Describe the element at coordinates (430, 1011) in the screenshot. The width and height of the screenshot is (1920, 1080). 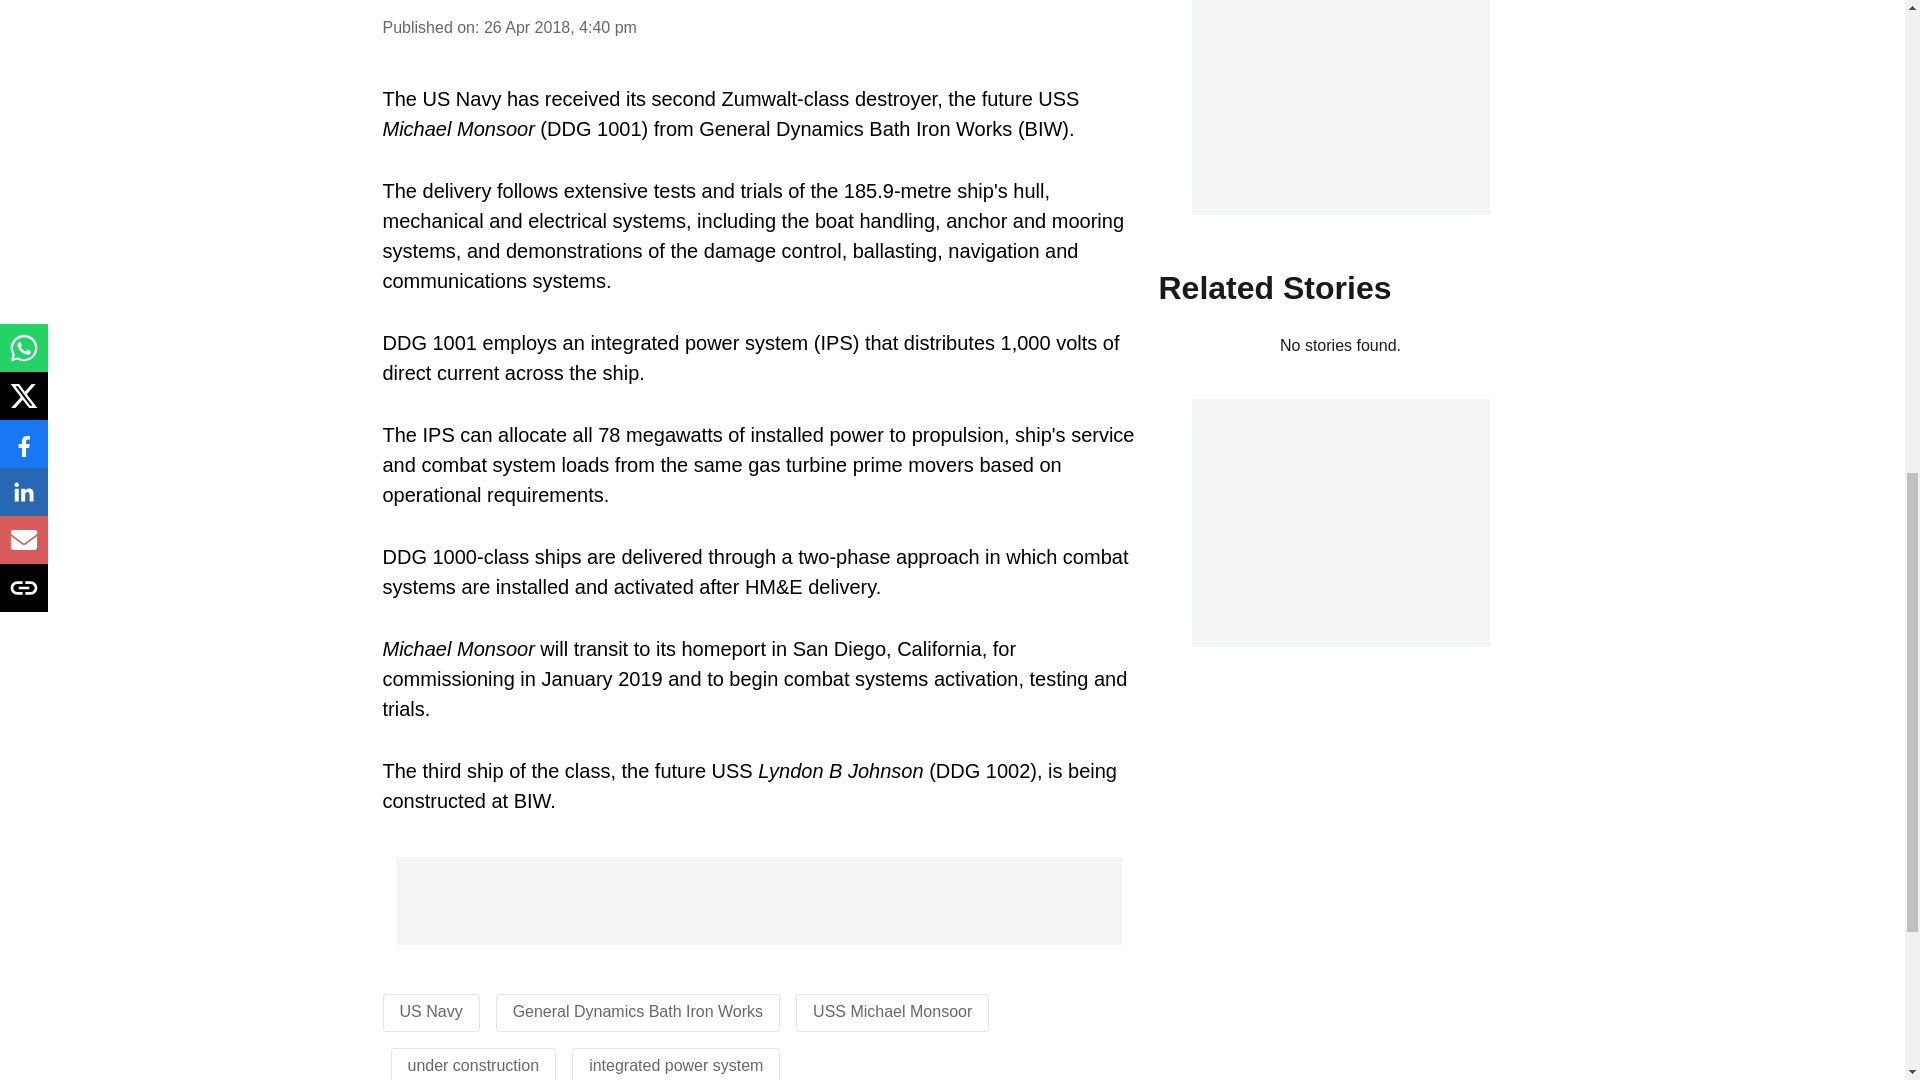
I see `US Navy` at that location.